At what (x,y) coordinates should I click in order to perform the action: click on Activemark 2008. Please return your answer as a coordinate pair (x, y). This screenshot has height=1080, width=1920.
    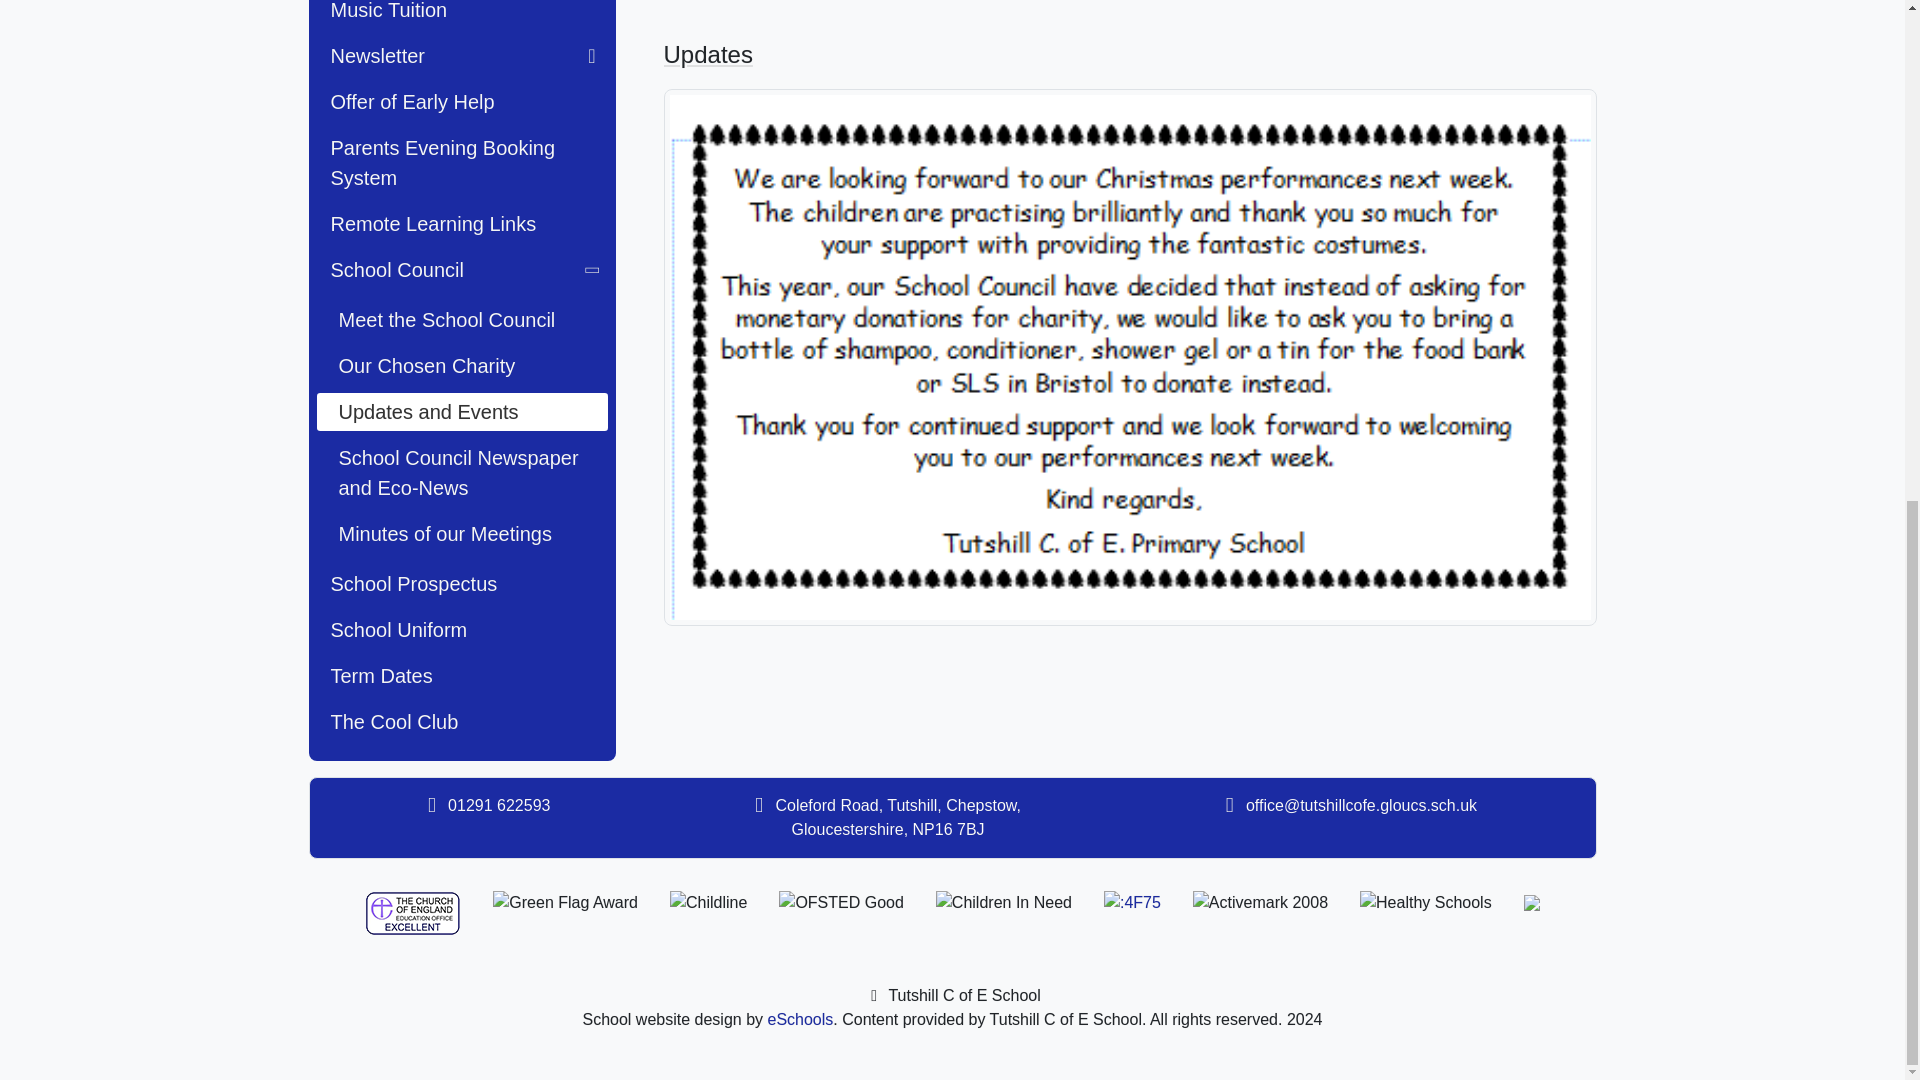
    Looking at the image, I should click on (1260, 902).